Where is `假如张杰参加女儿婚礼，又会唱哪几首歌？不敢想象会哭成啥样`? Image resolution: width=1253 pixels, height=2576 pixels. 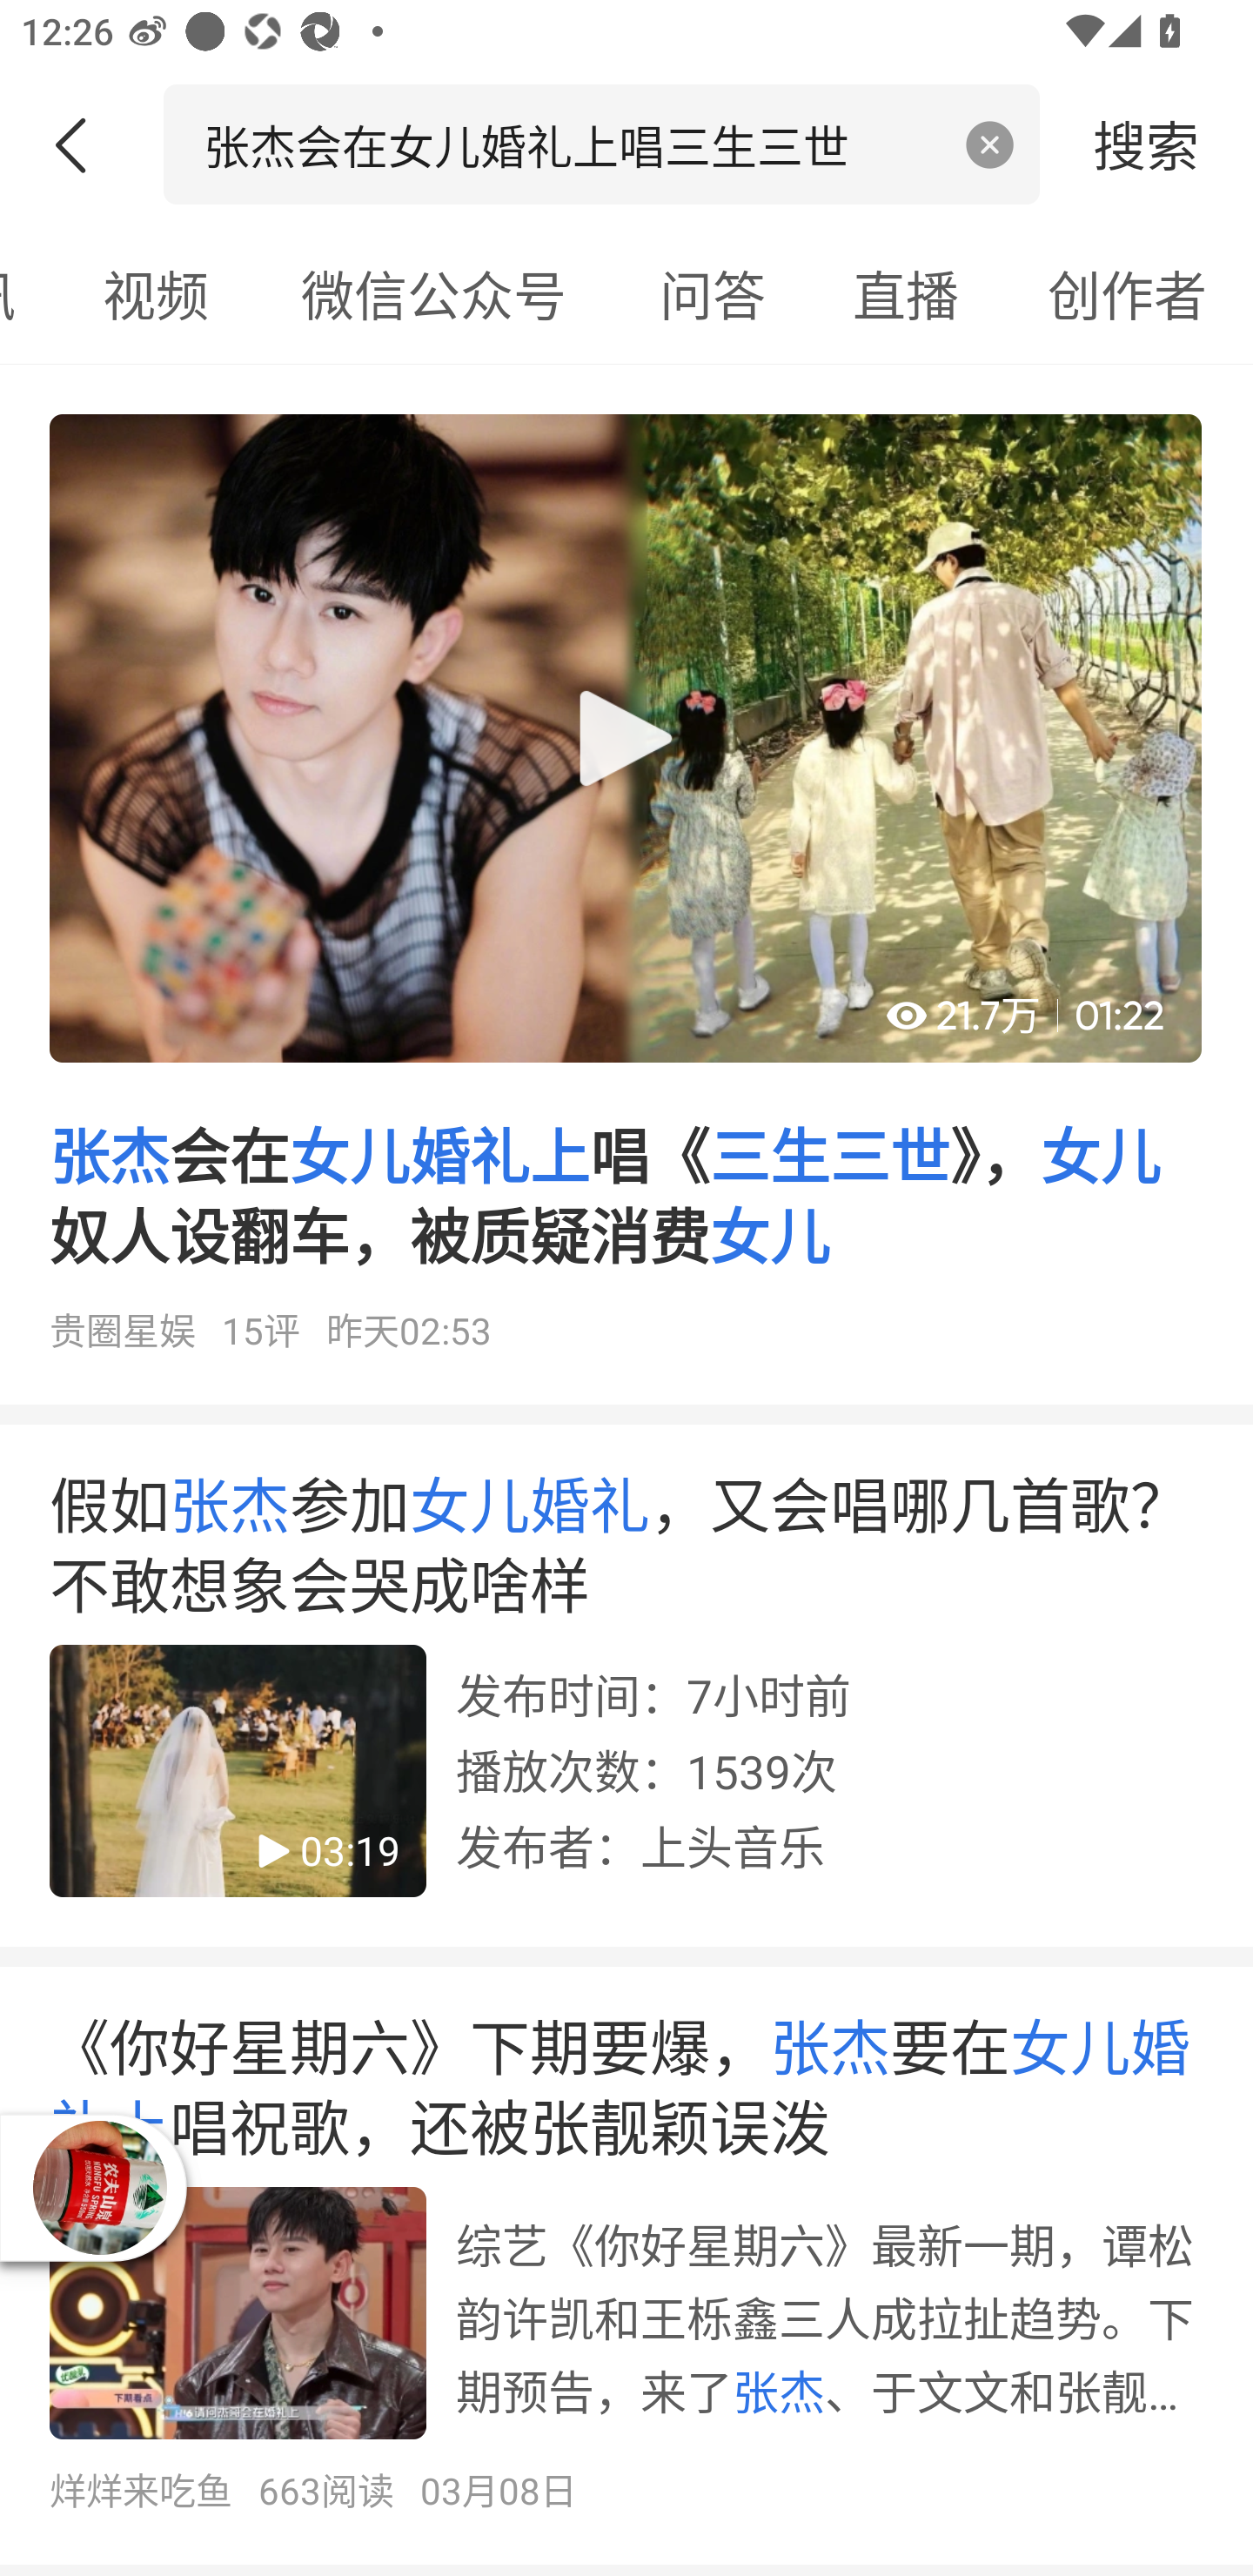 假如张杰参加女儿婚礼，又会唱哪几首歌？不敢想象会哭成啥样 is located at coordinates (626, 1695).